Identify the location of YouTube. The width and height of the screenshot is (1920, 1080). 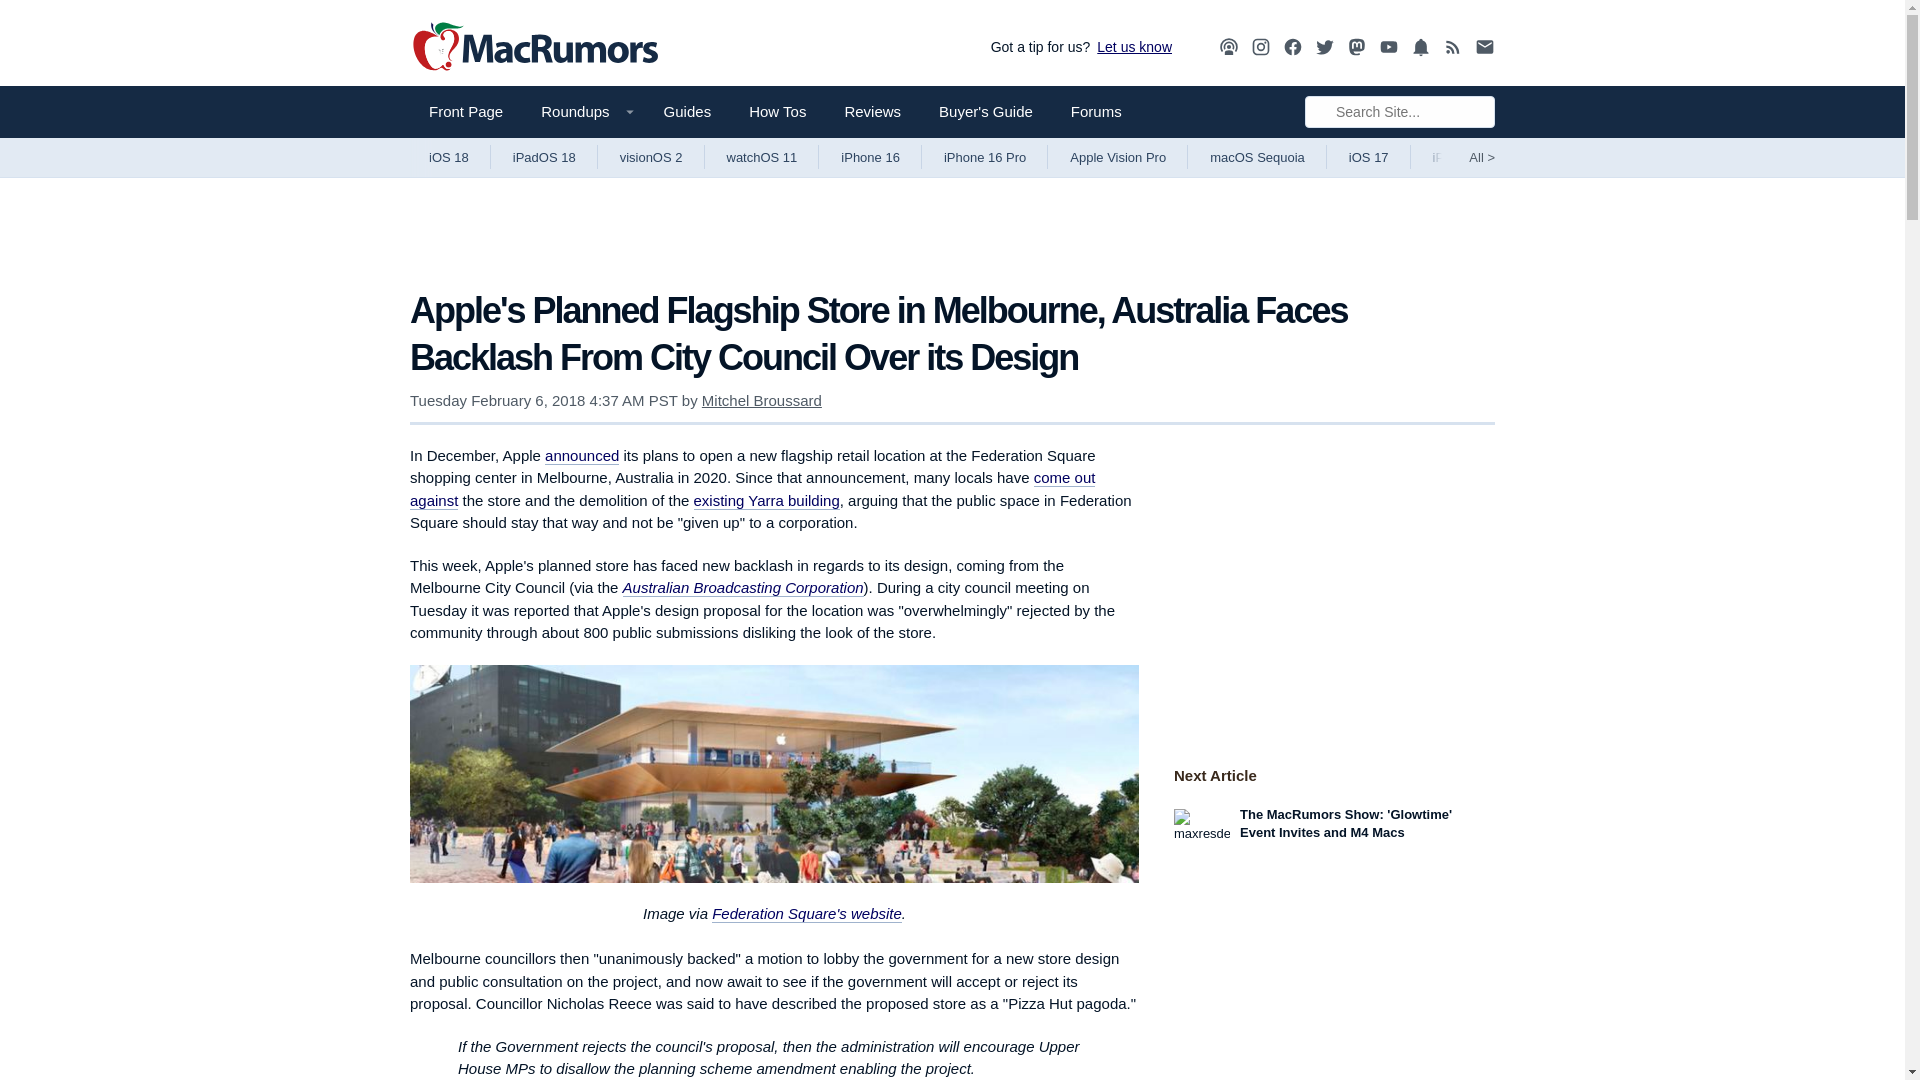
(1388, 46).